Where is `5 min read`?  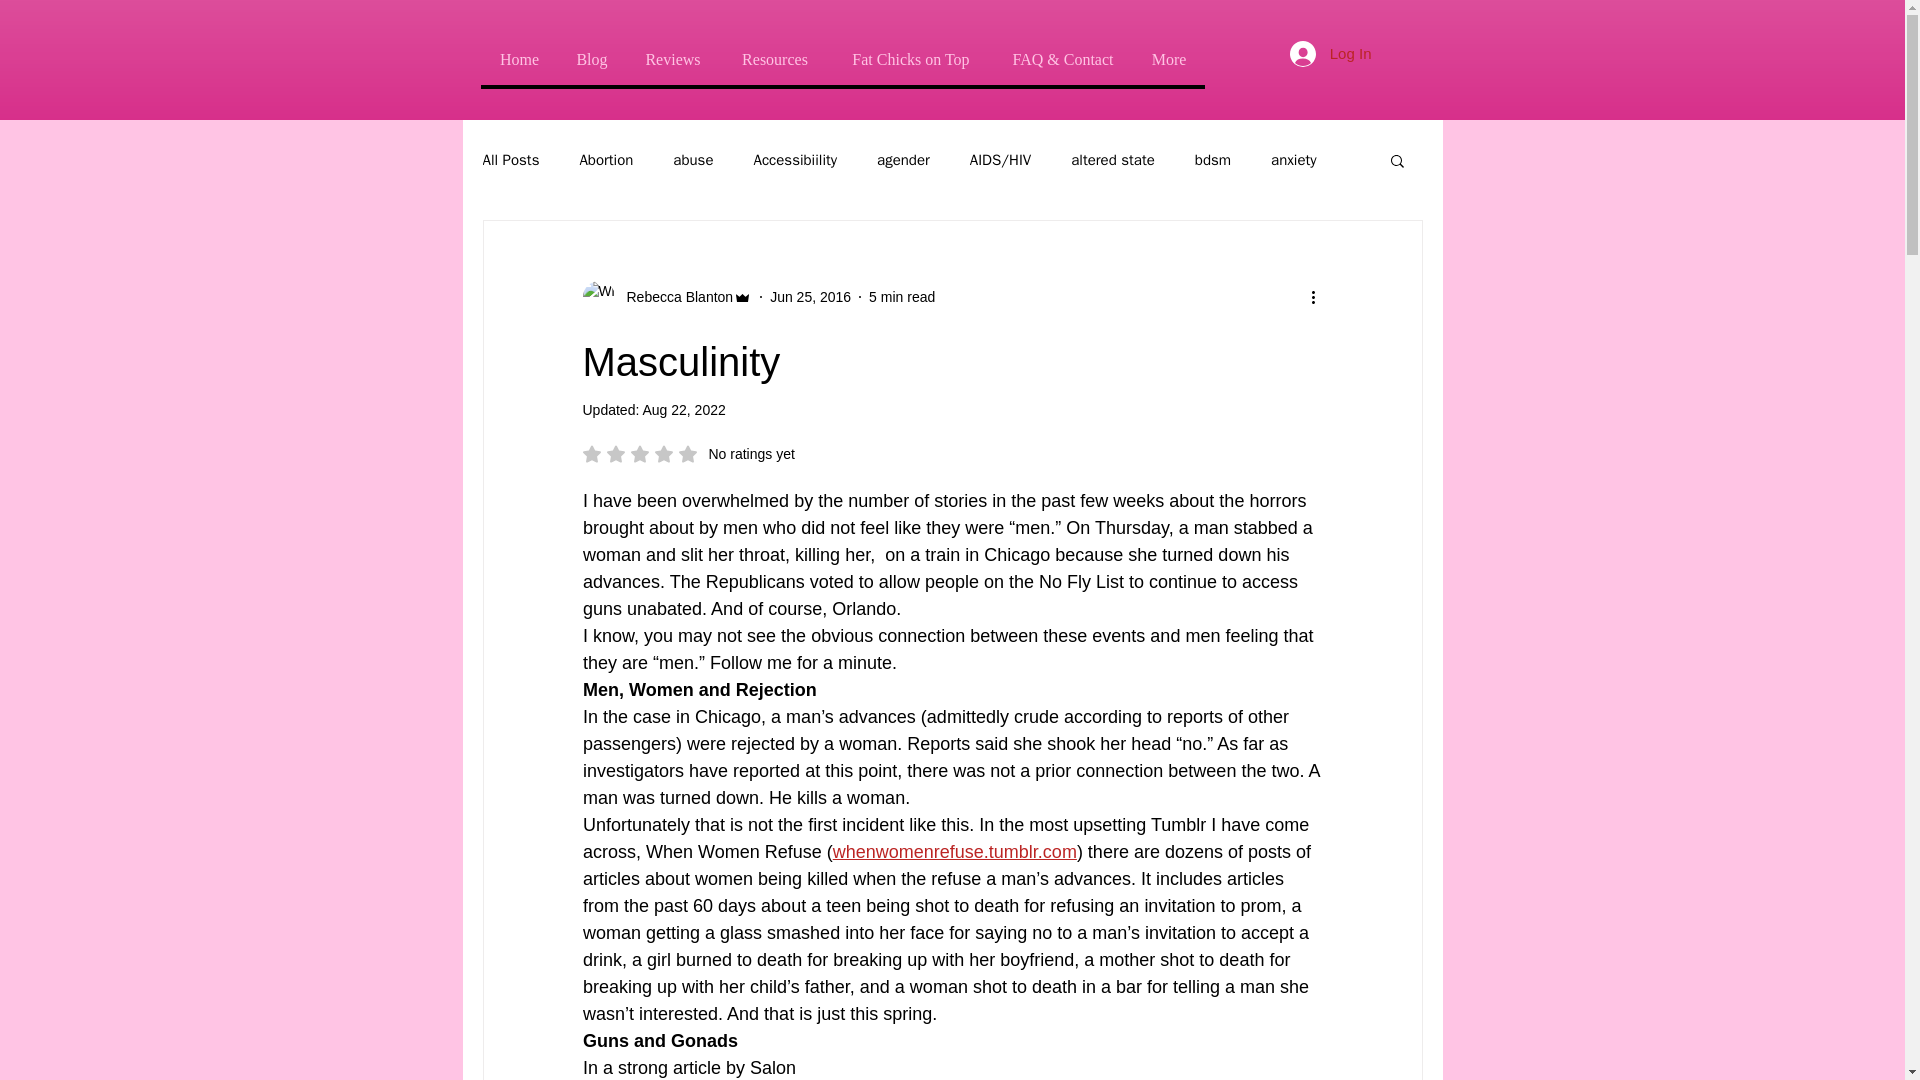 5 min read is located at coordinates (902, 296).